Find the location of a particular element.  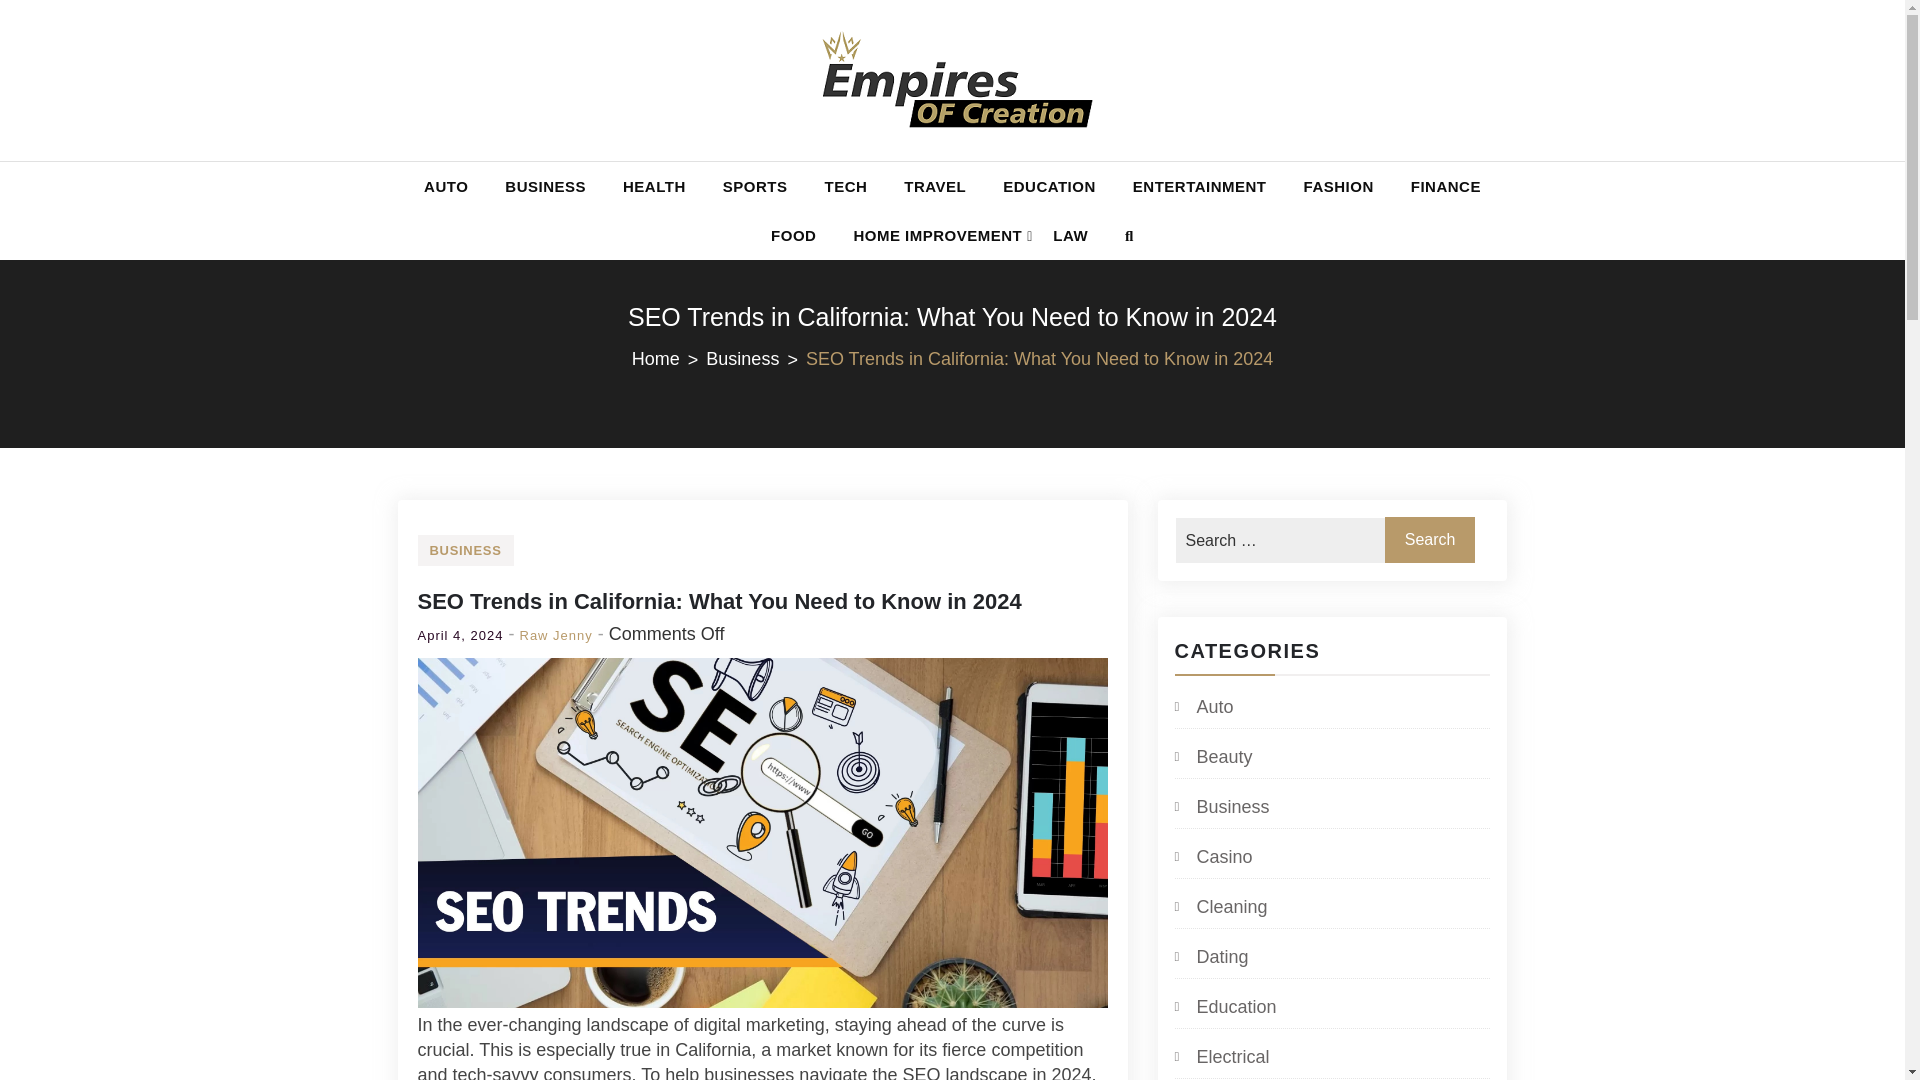

Cleaning is located at coordinates (1220, 907).